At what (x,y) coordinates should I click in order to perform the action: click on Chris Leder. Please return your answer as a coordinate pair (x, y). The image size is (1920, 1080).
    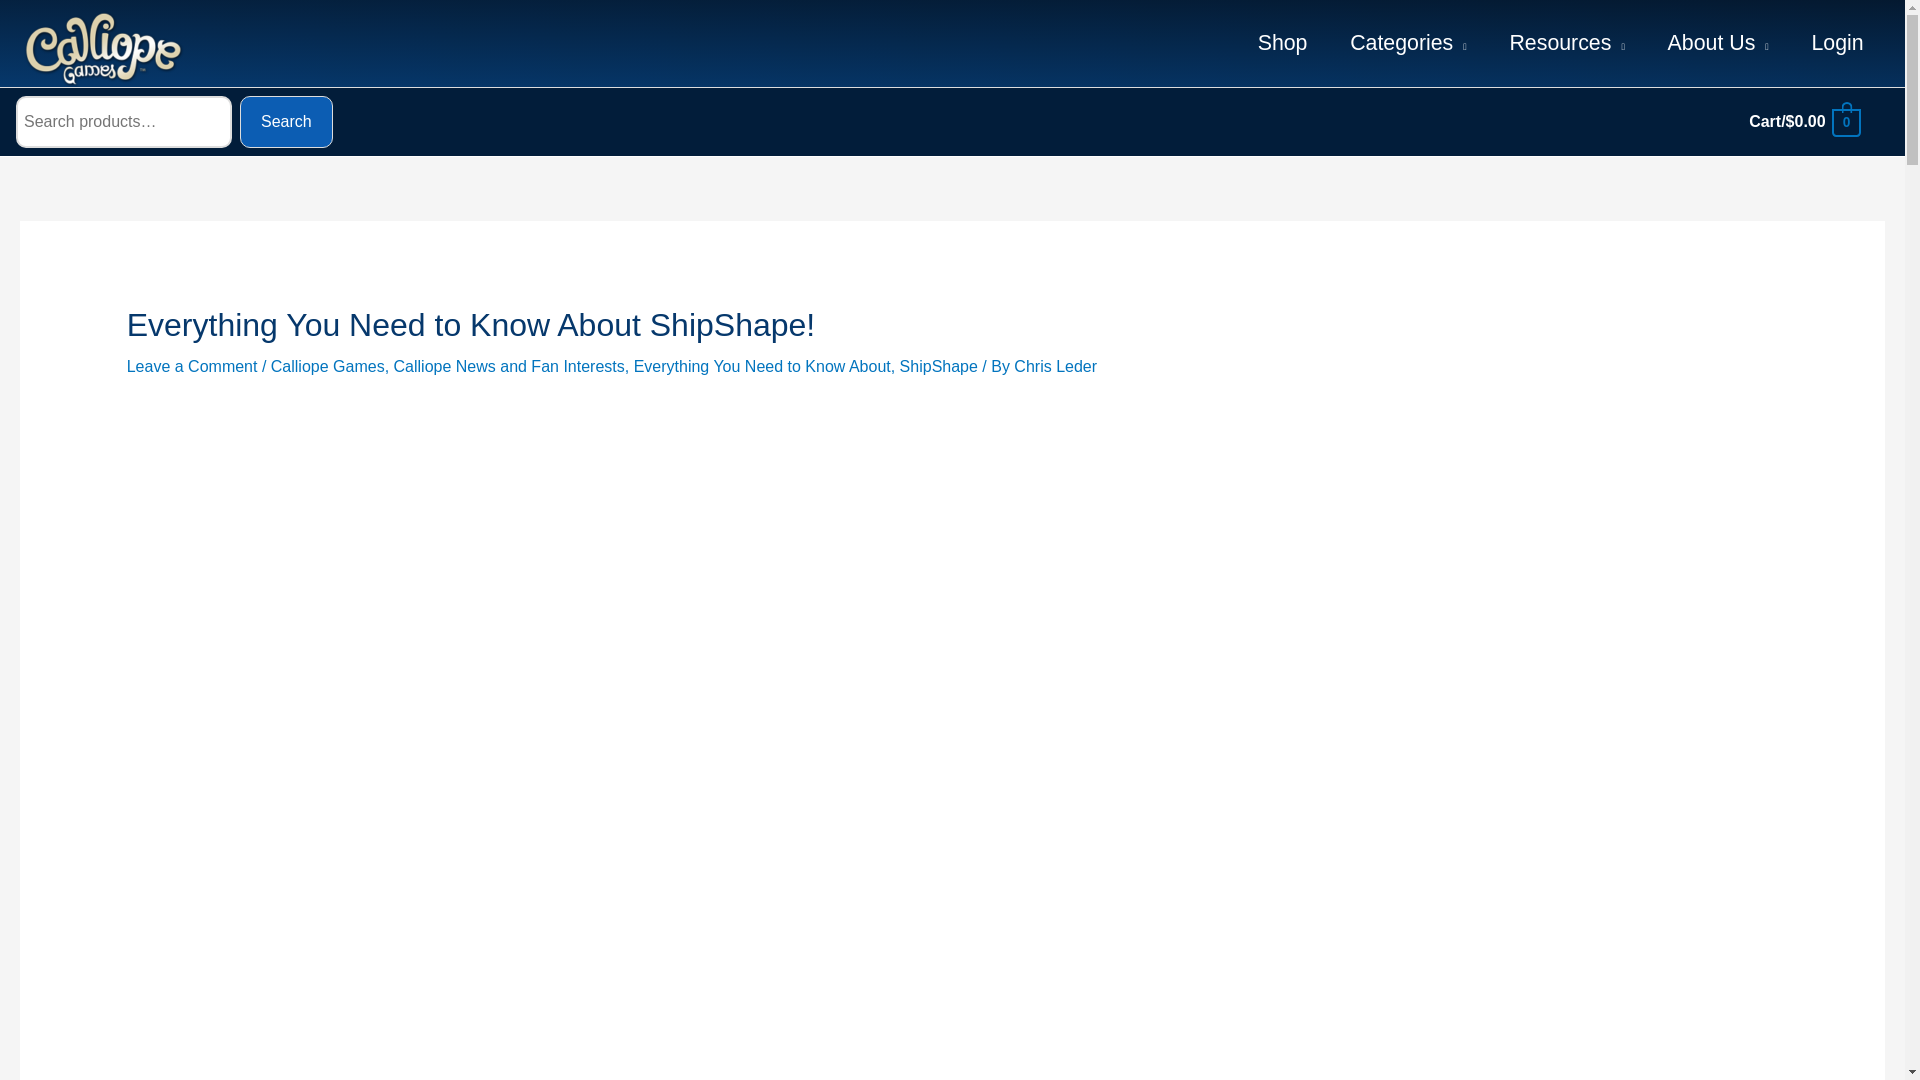
    Looking at the image, I should click on (1054, 366).